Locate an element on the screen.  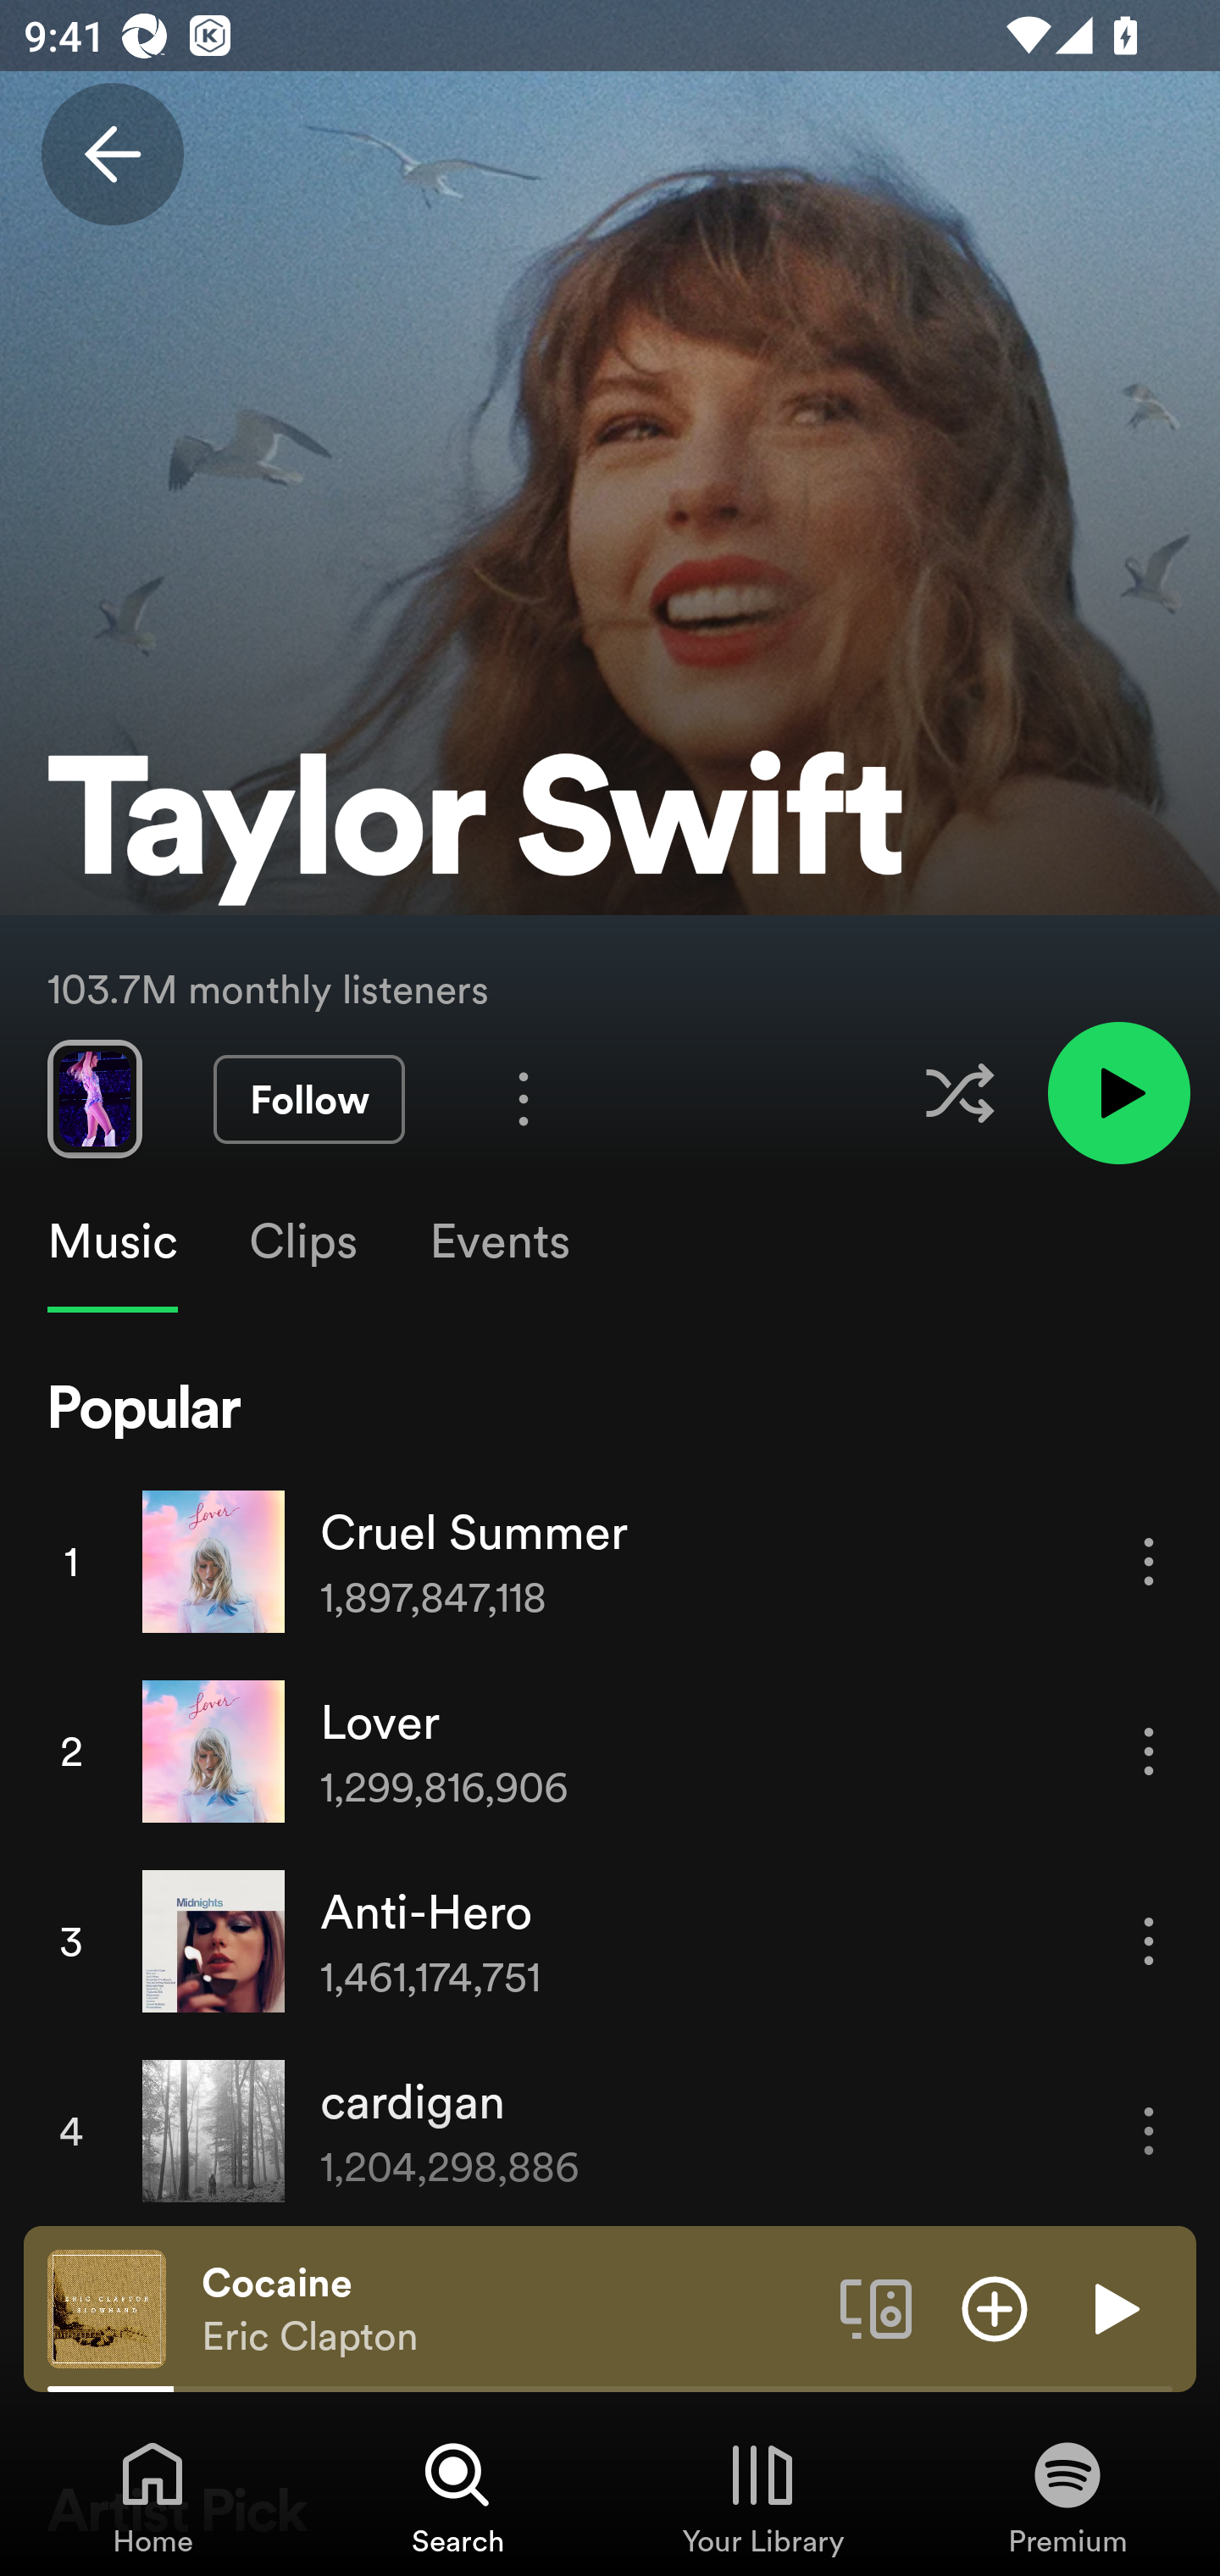
Premium, Tab 4 of 4 Premium Premium is located at coordinates (1067, 2496).